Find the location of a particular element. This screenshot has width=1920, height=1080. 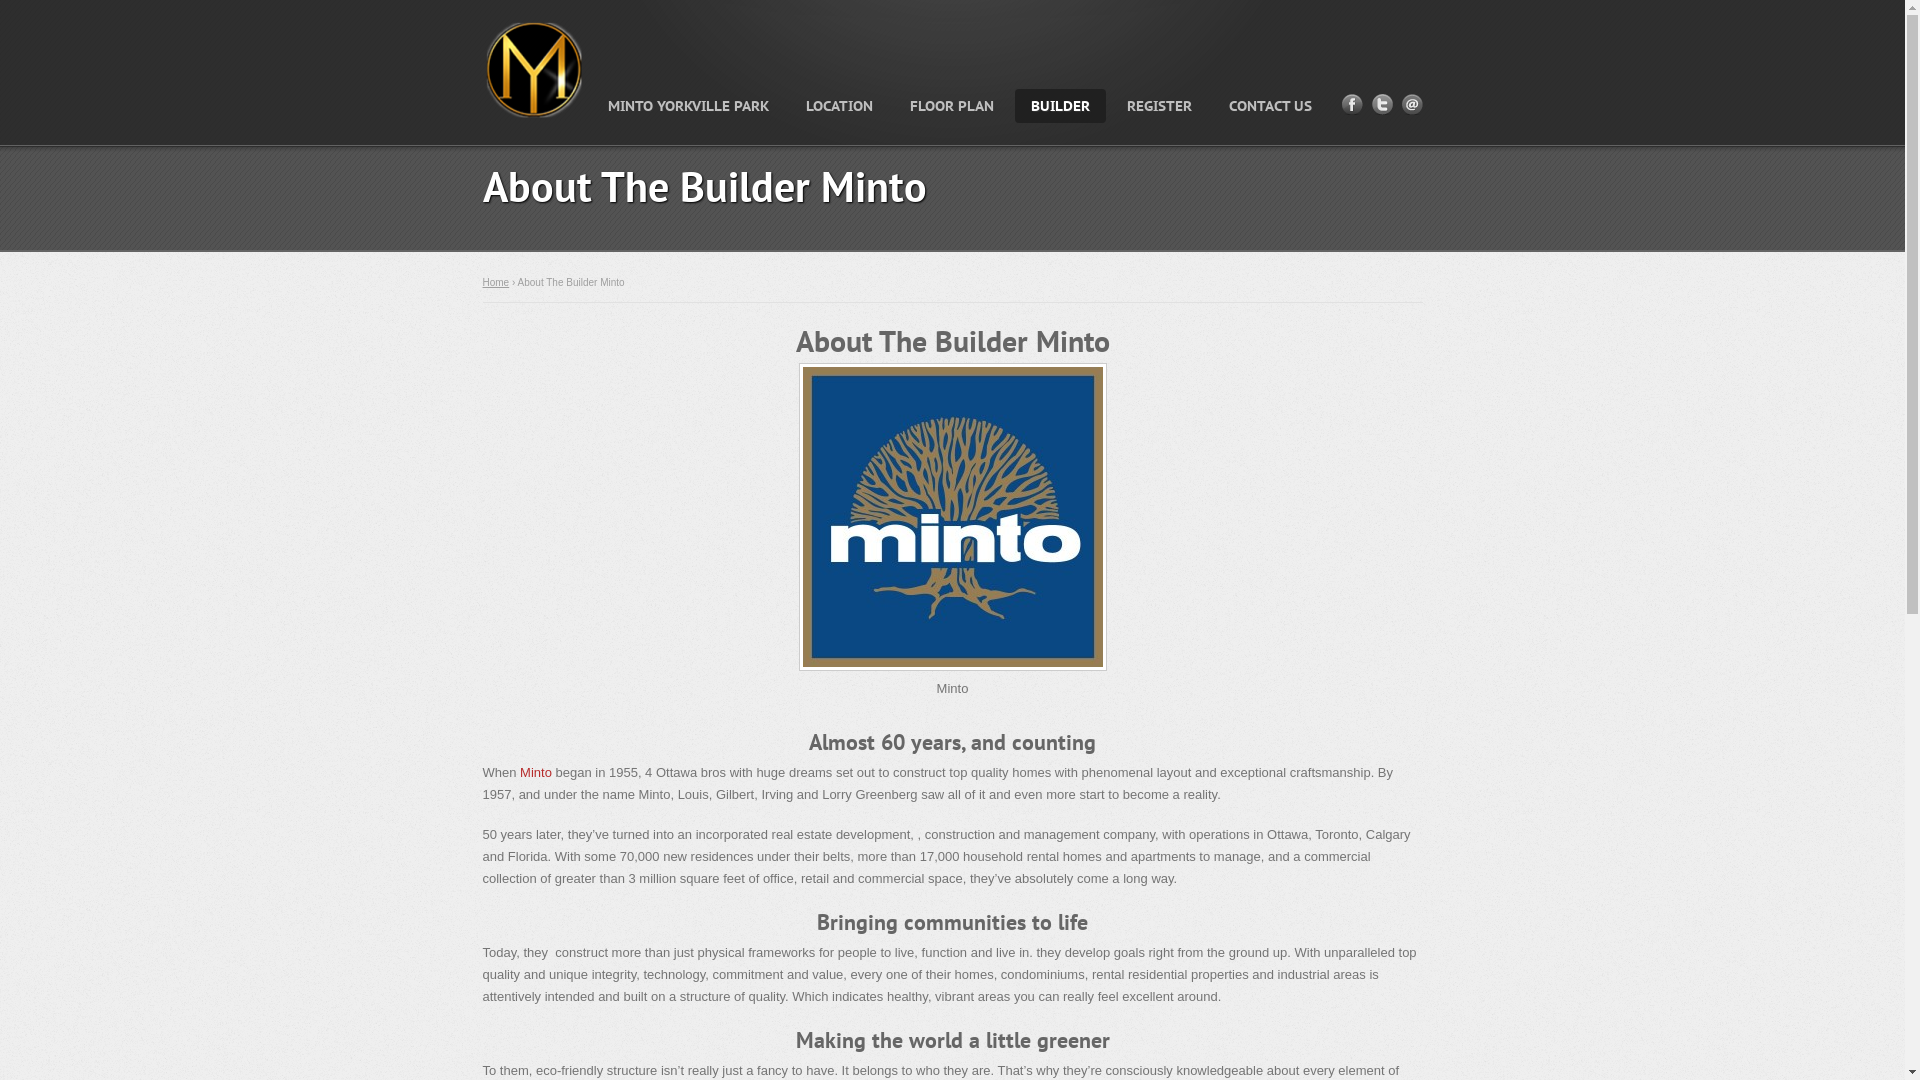

BUILDER is located at coordinates (1059, 106).